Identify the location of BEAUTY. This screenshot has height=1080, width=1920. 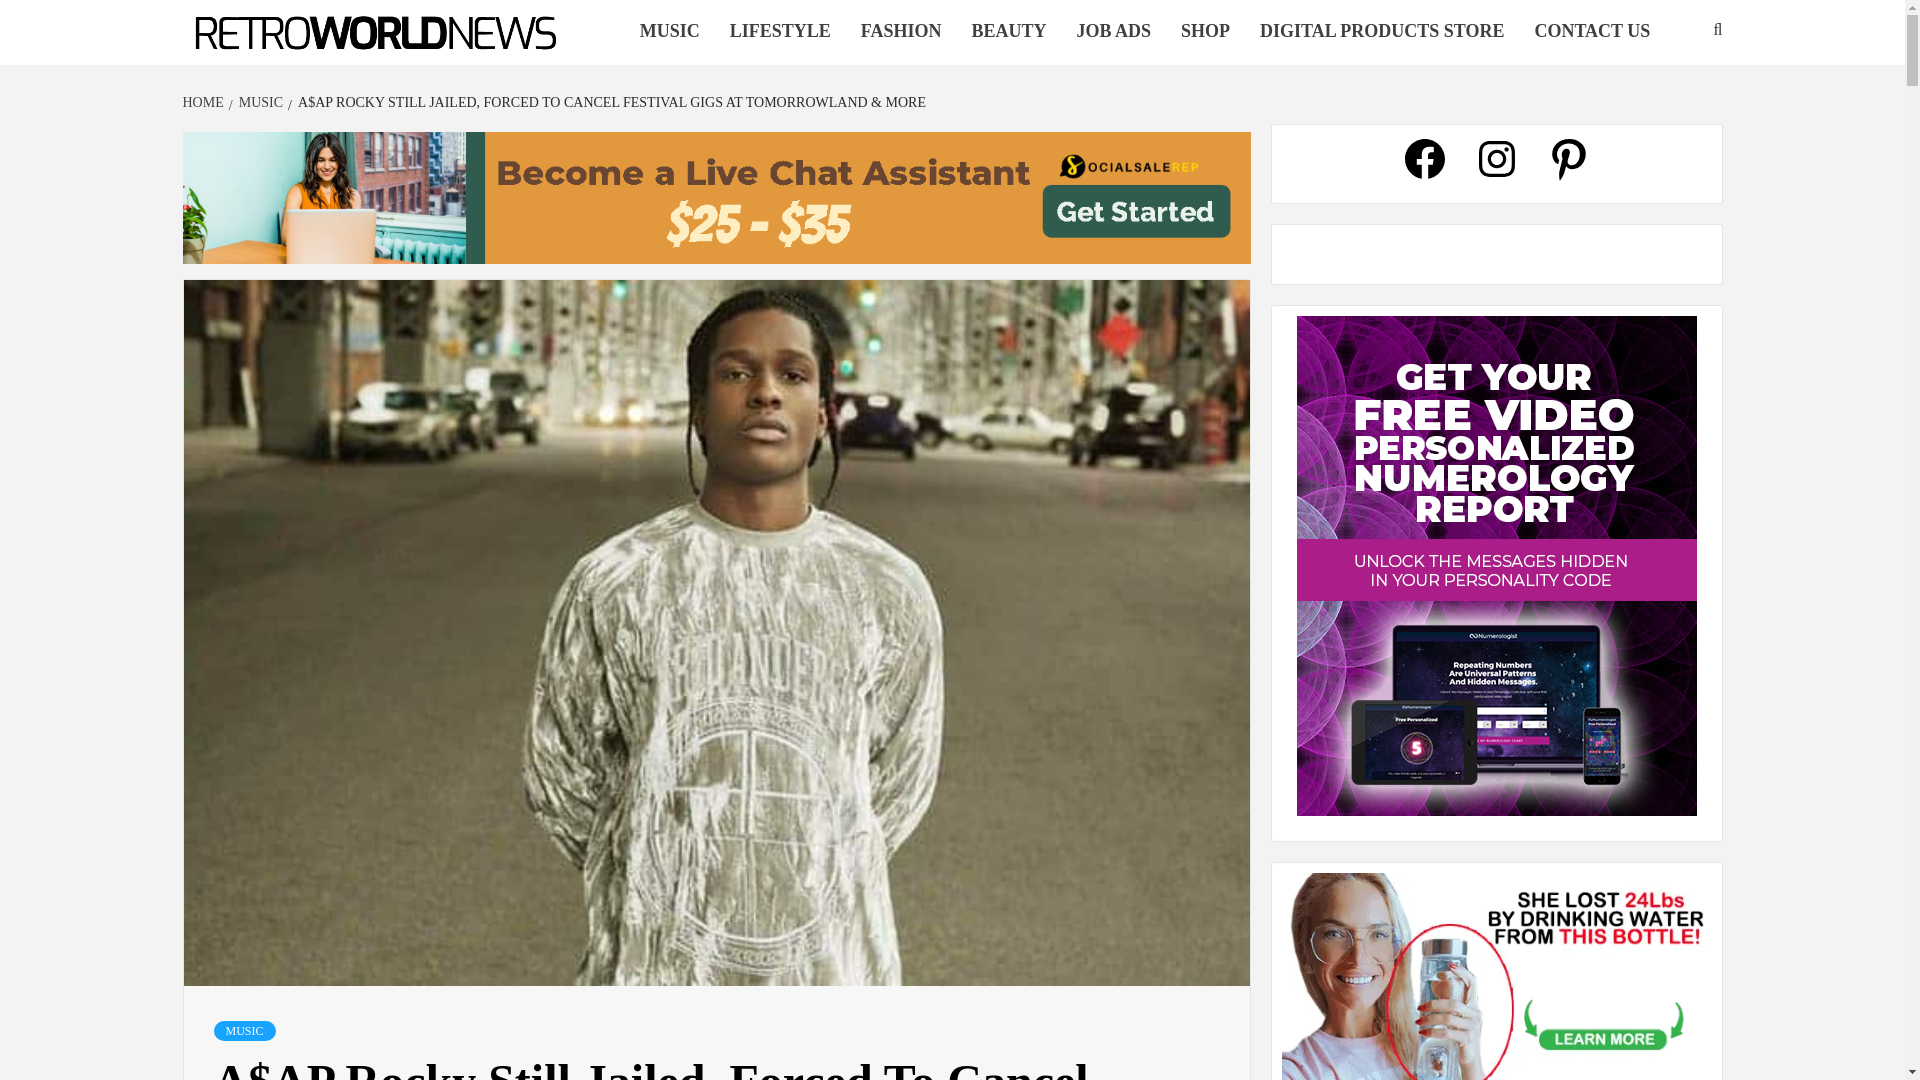
(1008, 31).